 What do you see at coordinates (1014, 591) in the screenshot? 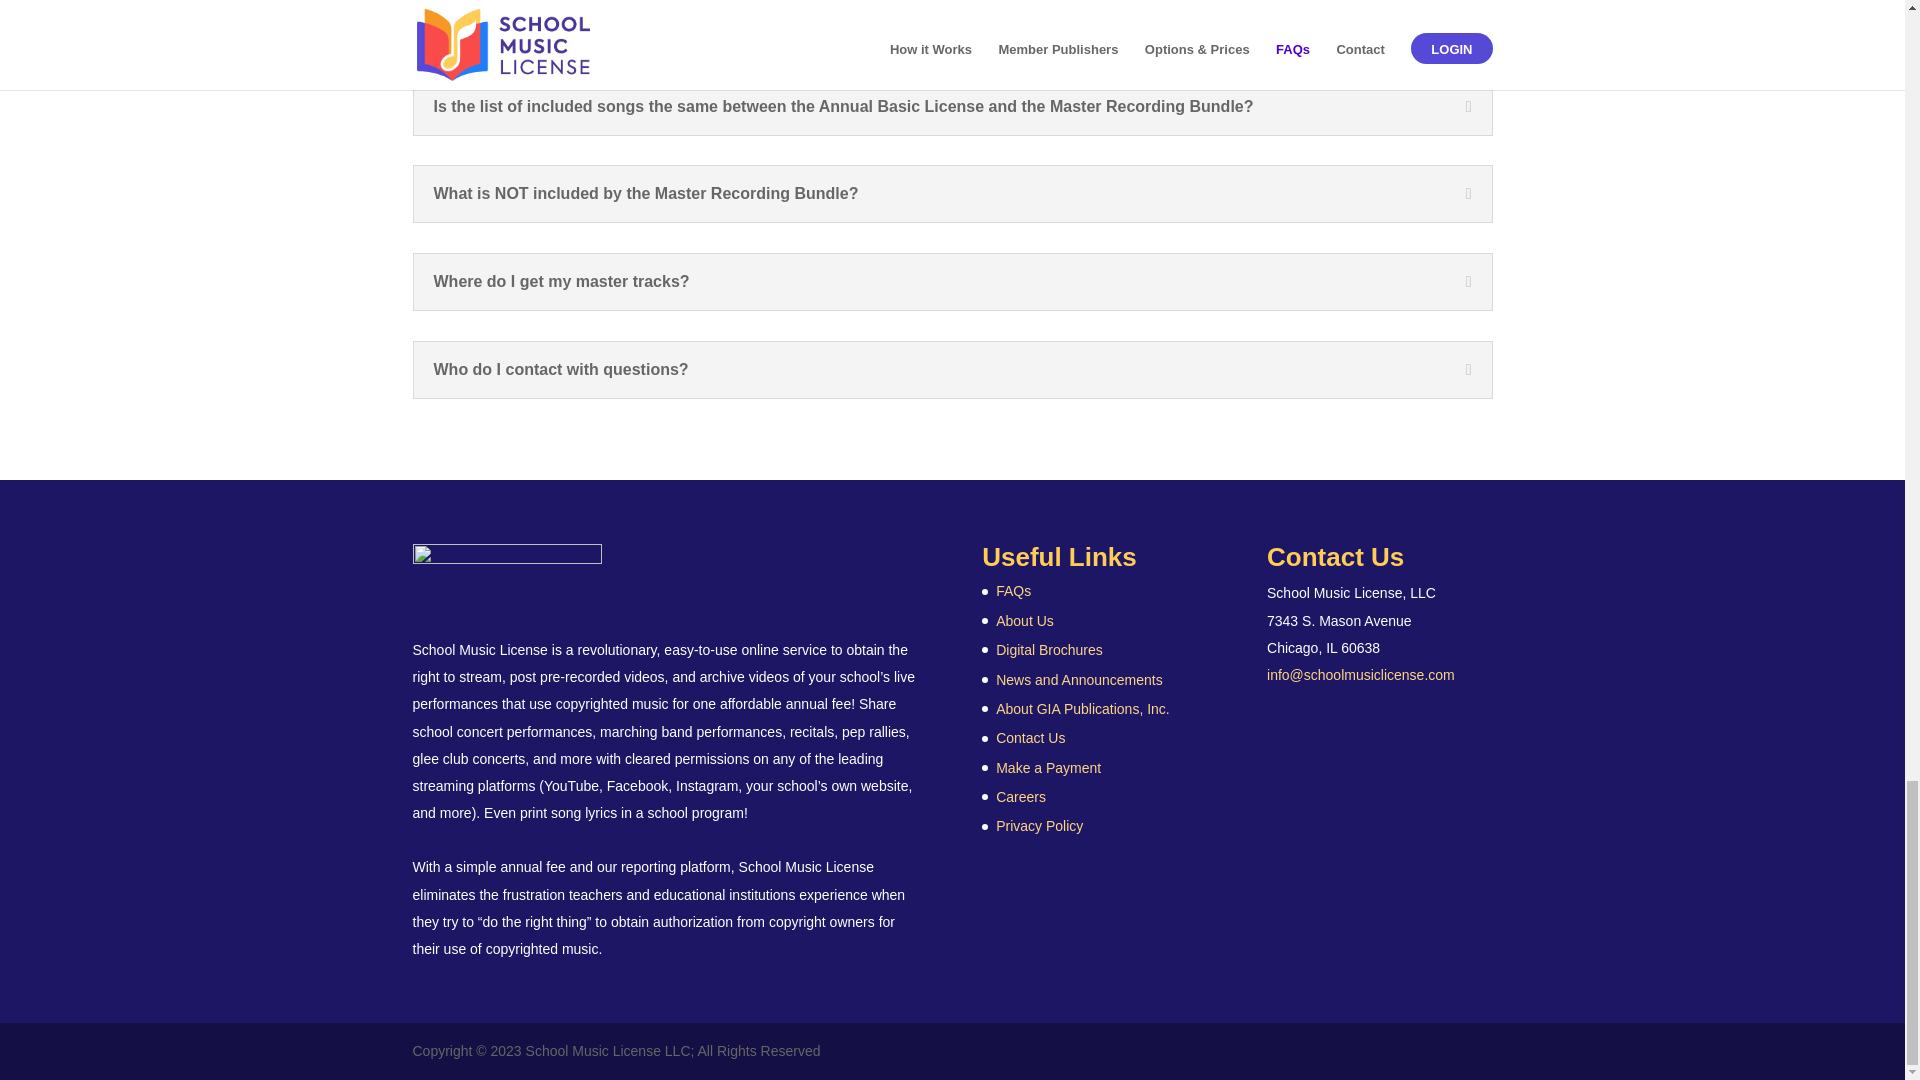
I see `FAQs` at bounding box center [1014, 591].